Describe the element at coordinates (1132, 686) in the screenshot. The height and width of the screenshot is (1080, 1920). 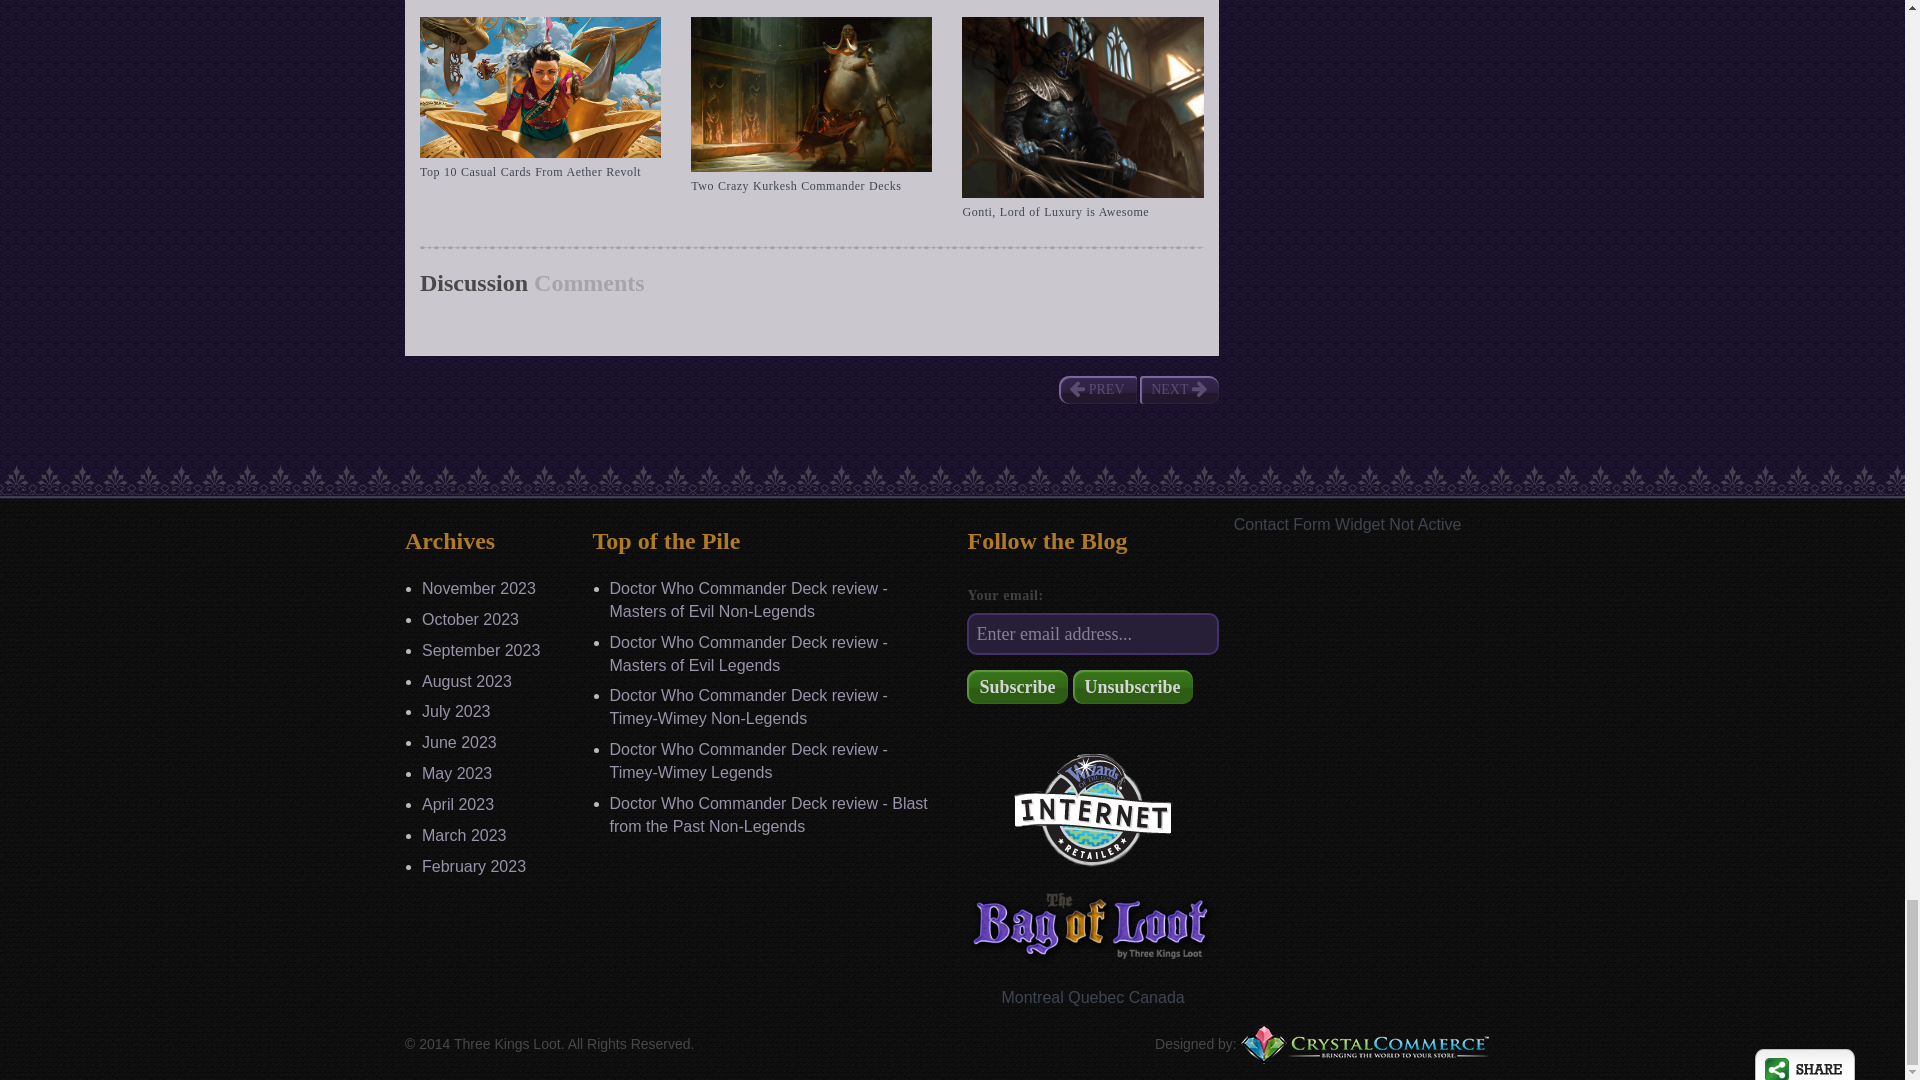
I see `Unsubscribe` at that location.